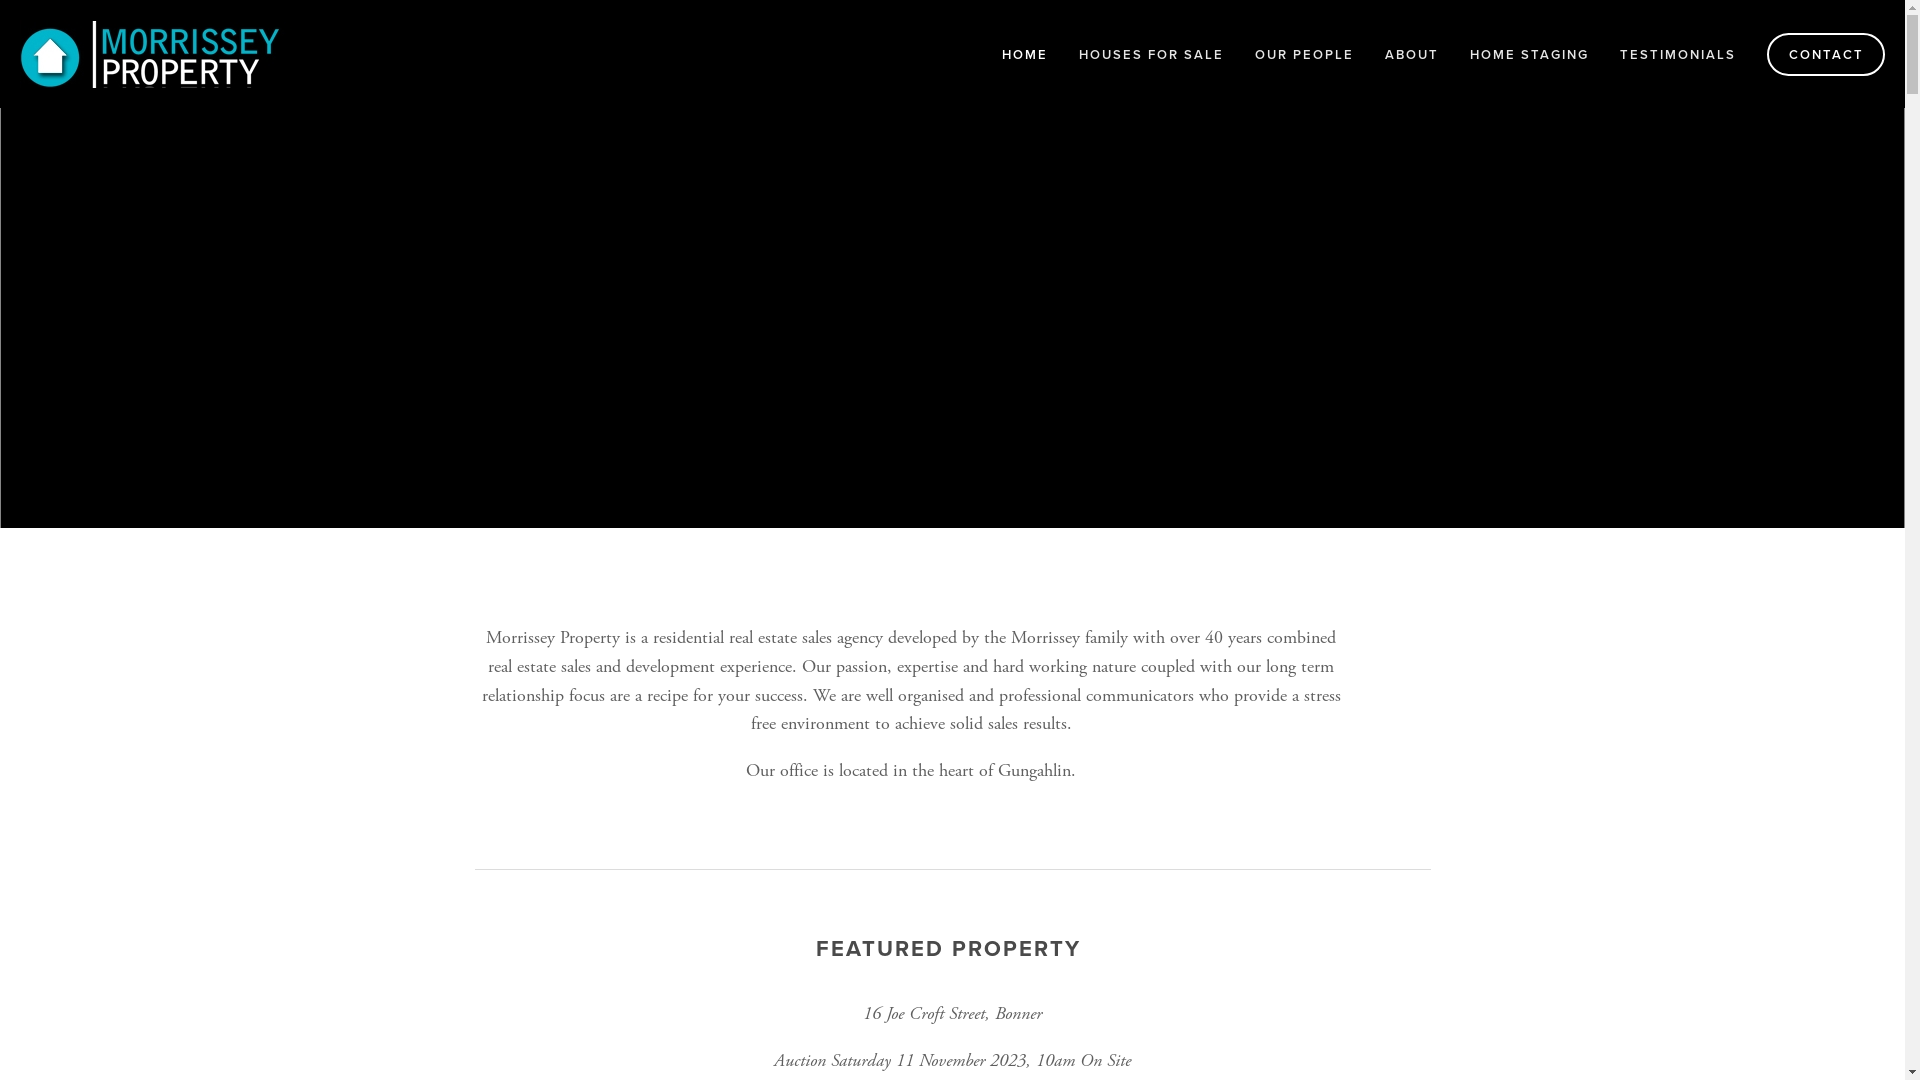 This screenshot has width=1920, height=1080. What do you see at coordinates (1412, 54) in the screenshot?
I see `ABOUT` at bounding box center [1412, 54].